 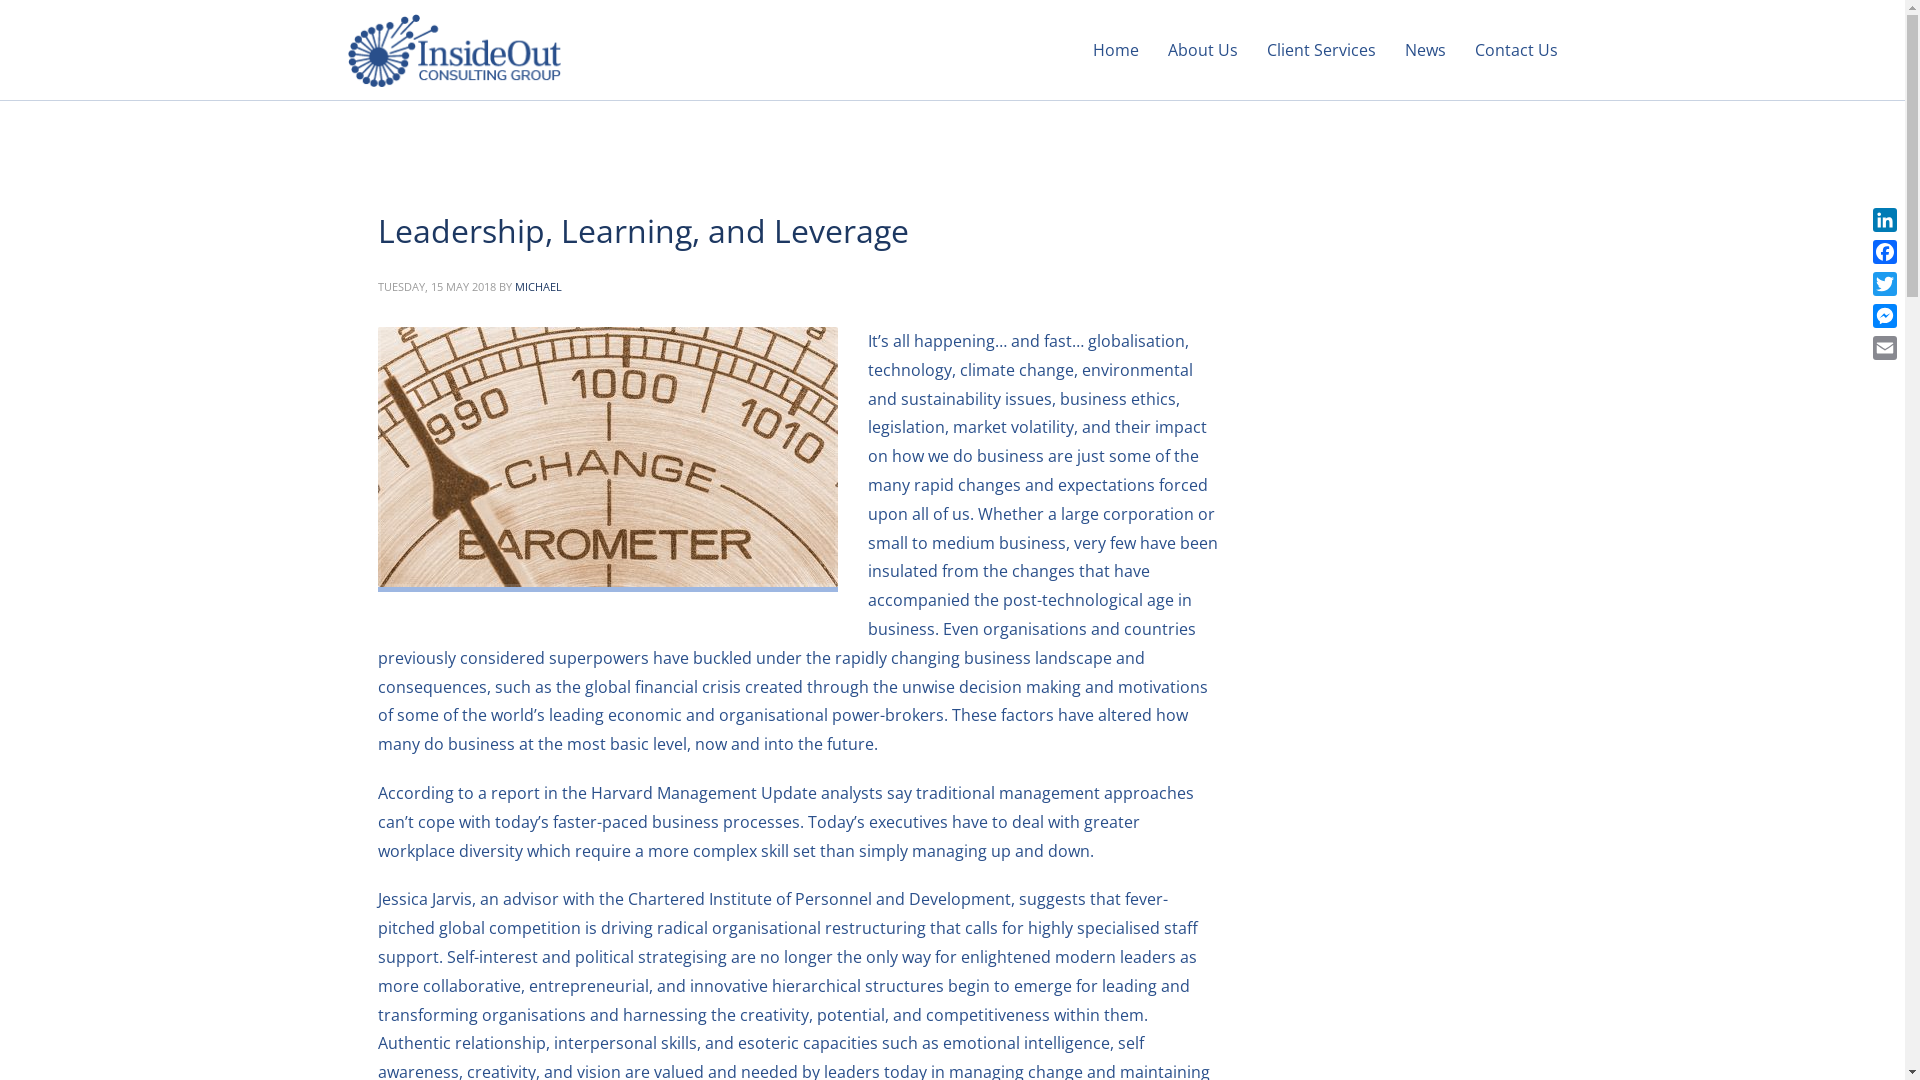 I want to click on About Us, so click(x=1203, y=50).